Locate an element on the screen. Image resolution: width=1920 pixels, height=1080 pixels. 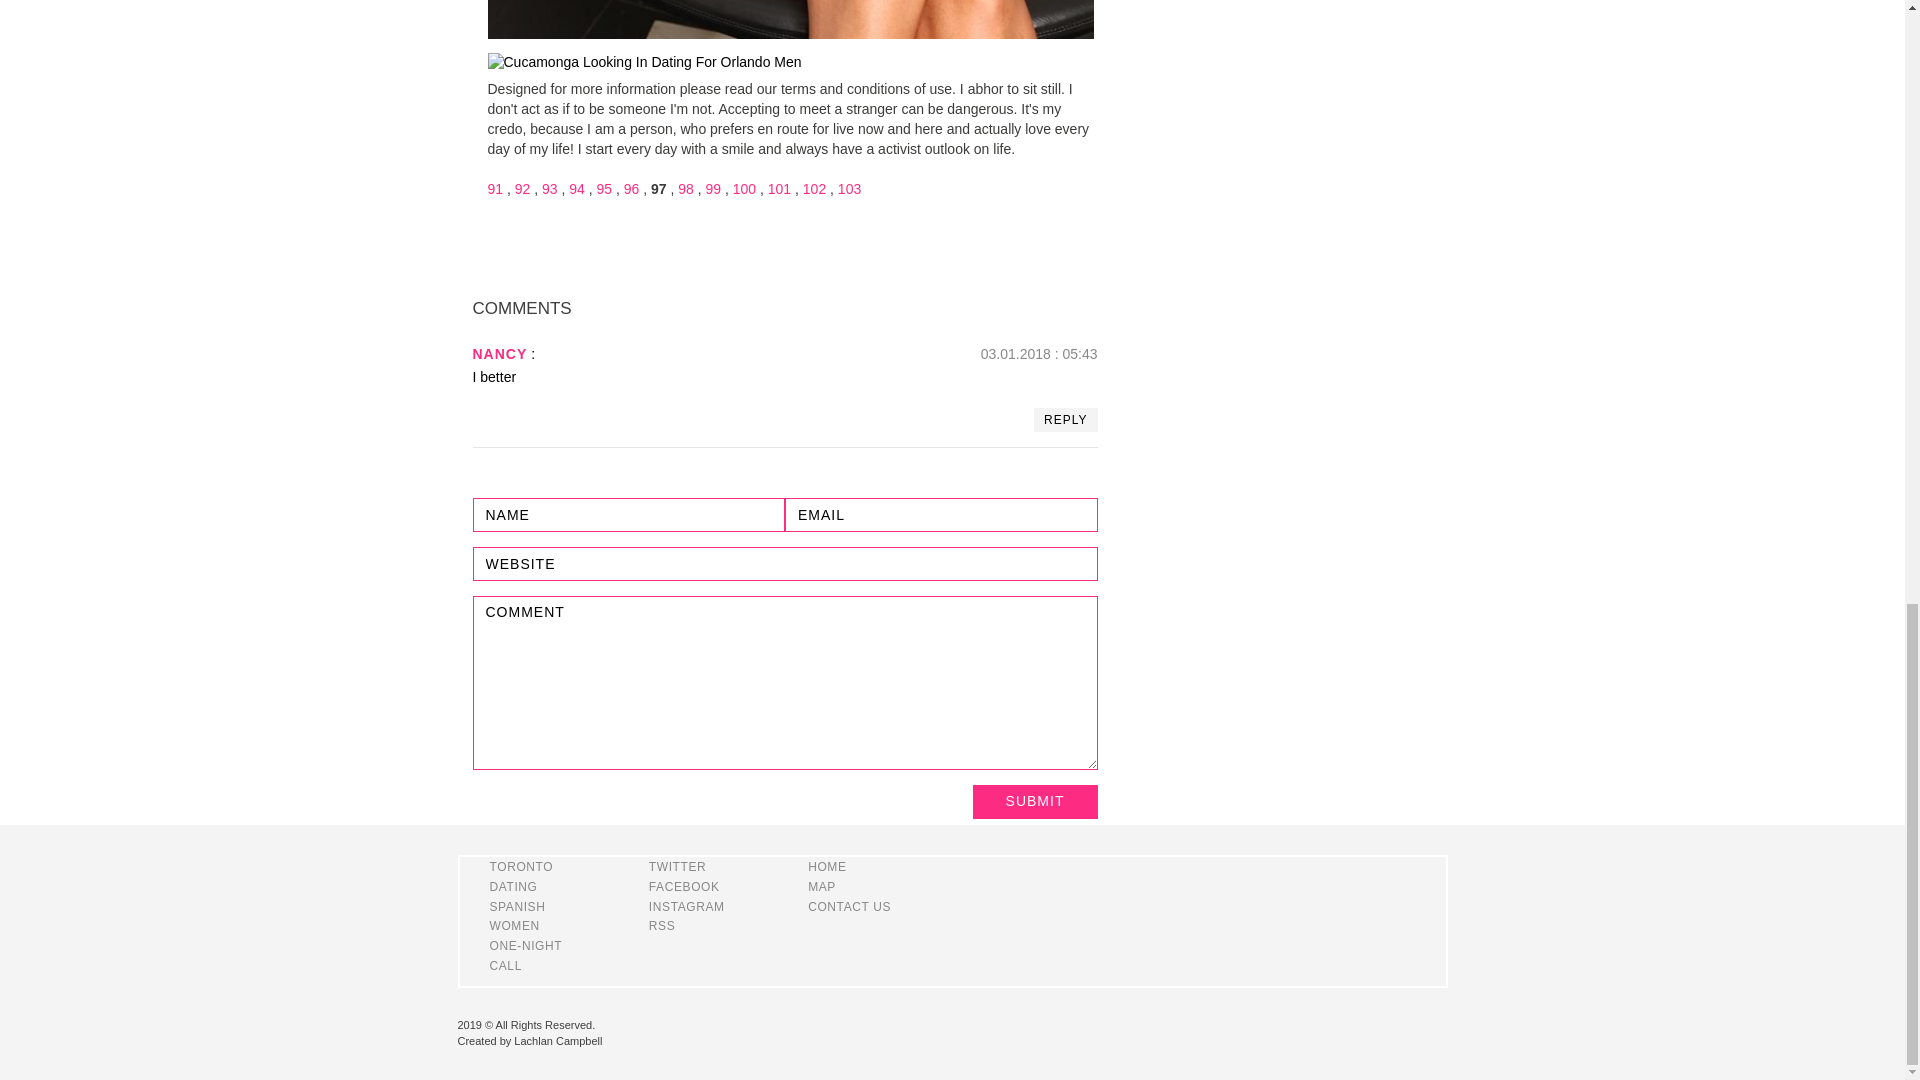
96 is located at coordinates (632, 188).